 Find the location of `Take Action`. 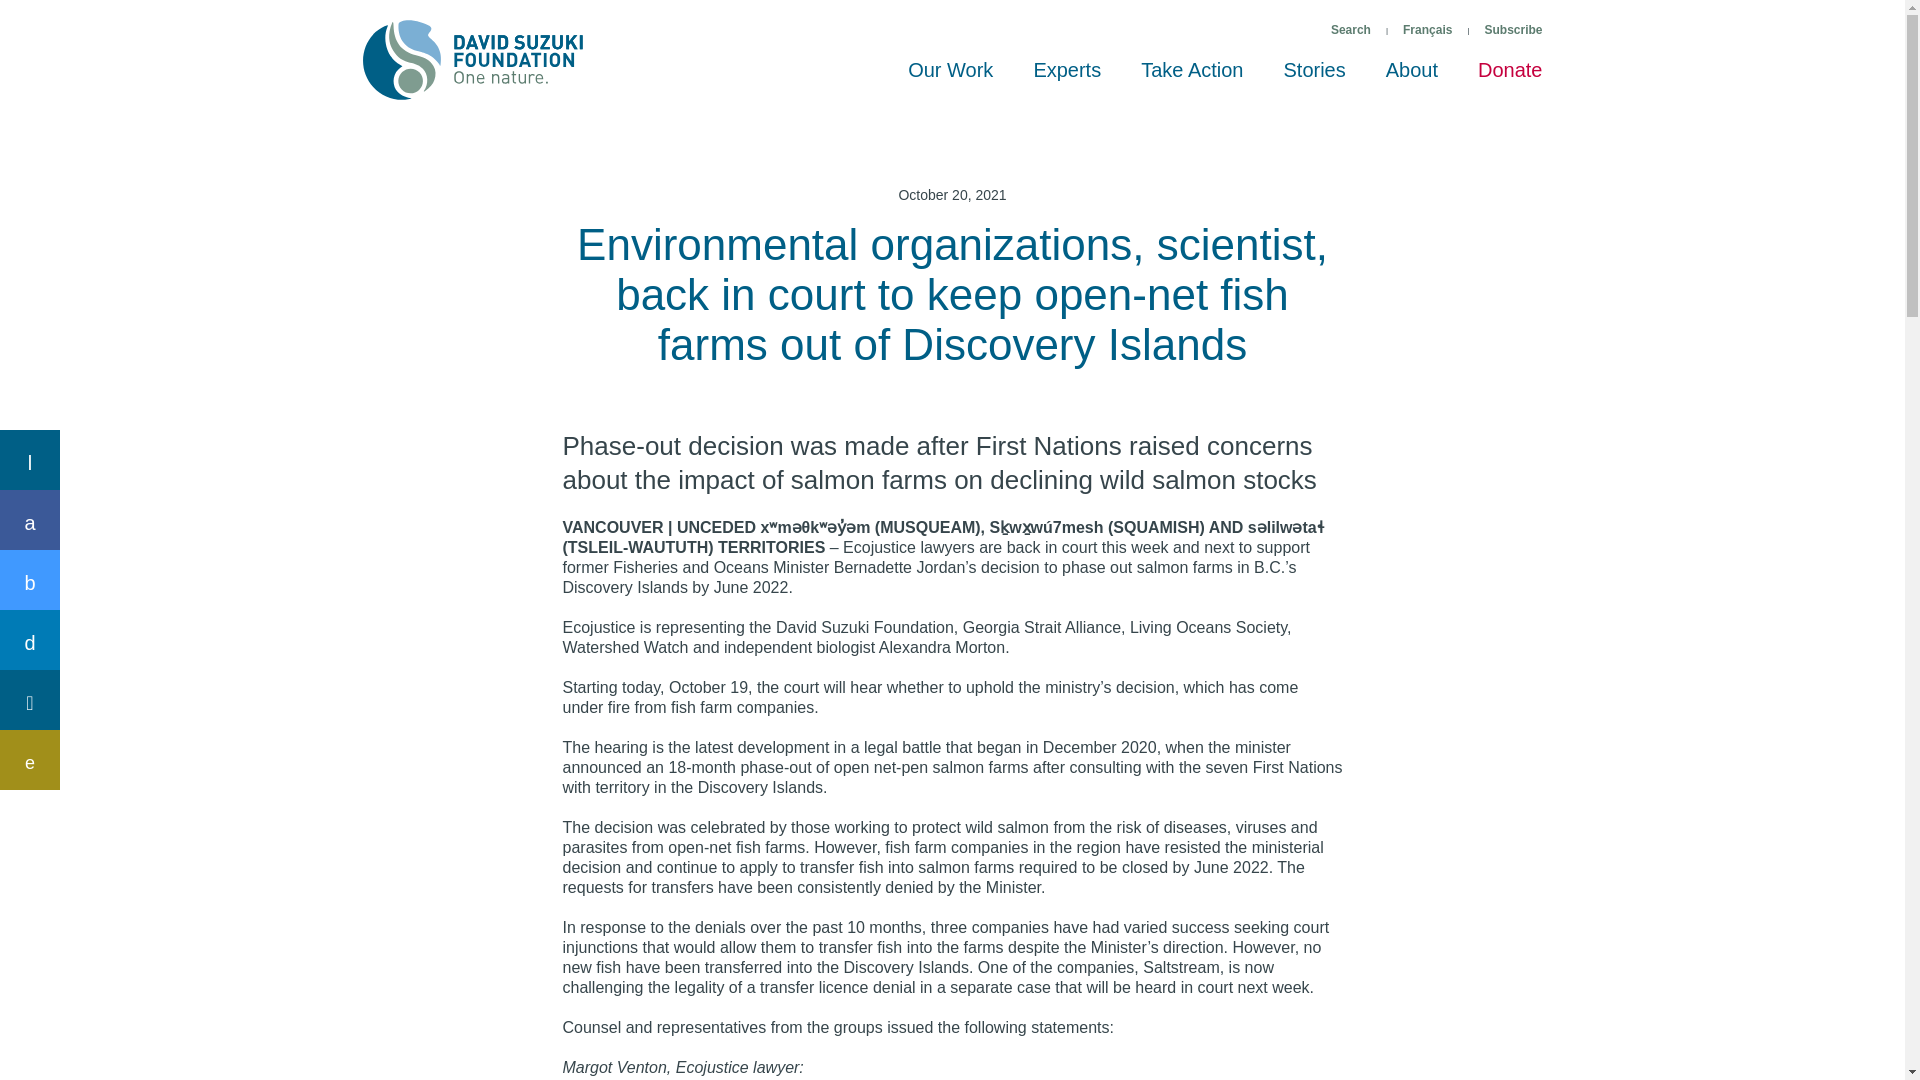

Take Action is located at coordinates (1192, 79).